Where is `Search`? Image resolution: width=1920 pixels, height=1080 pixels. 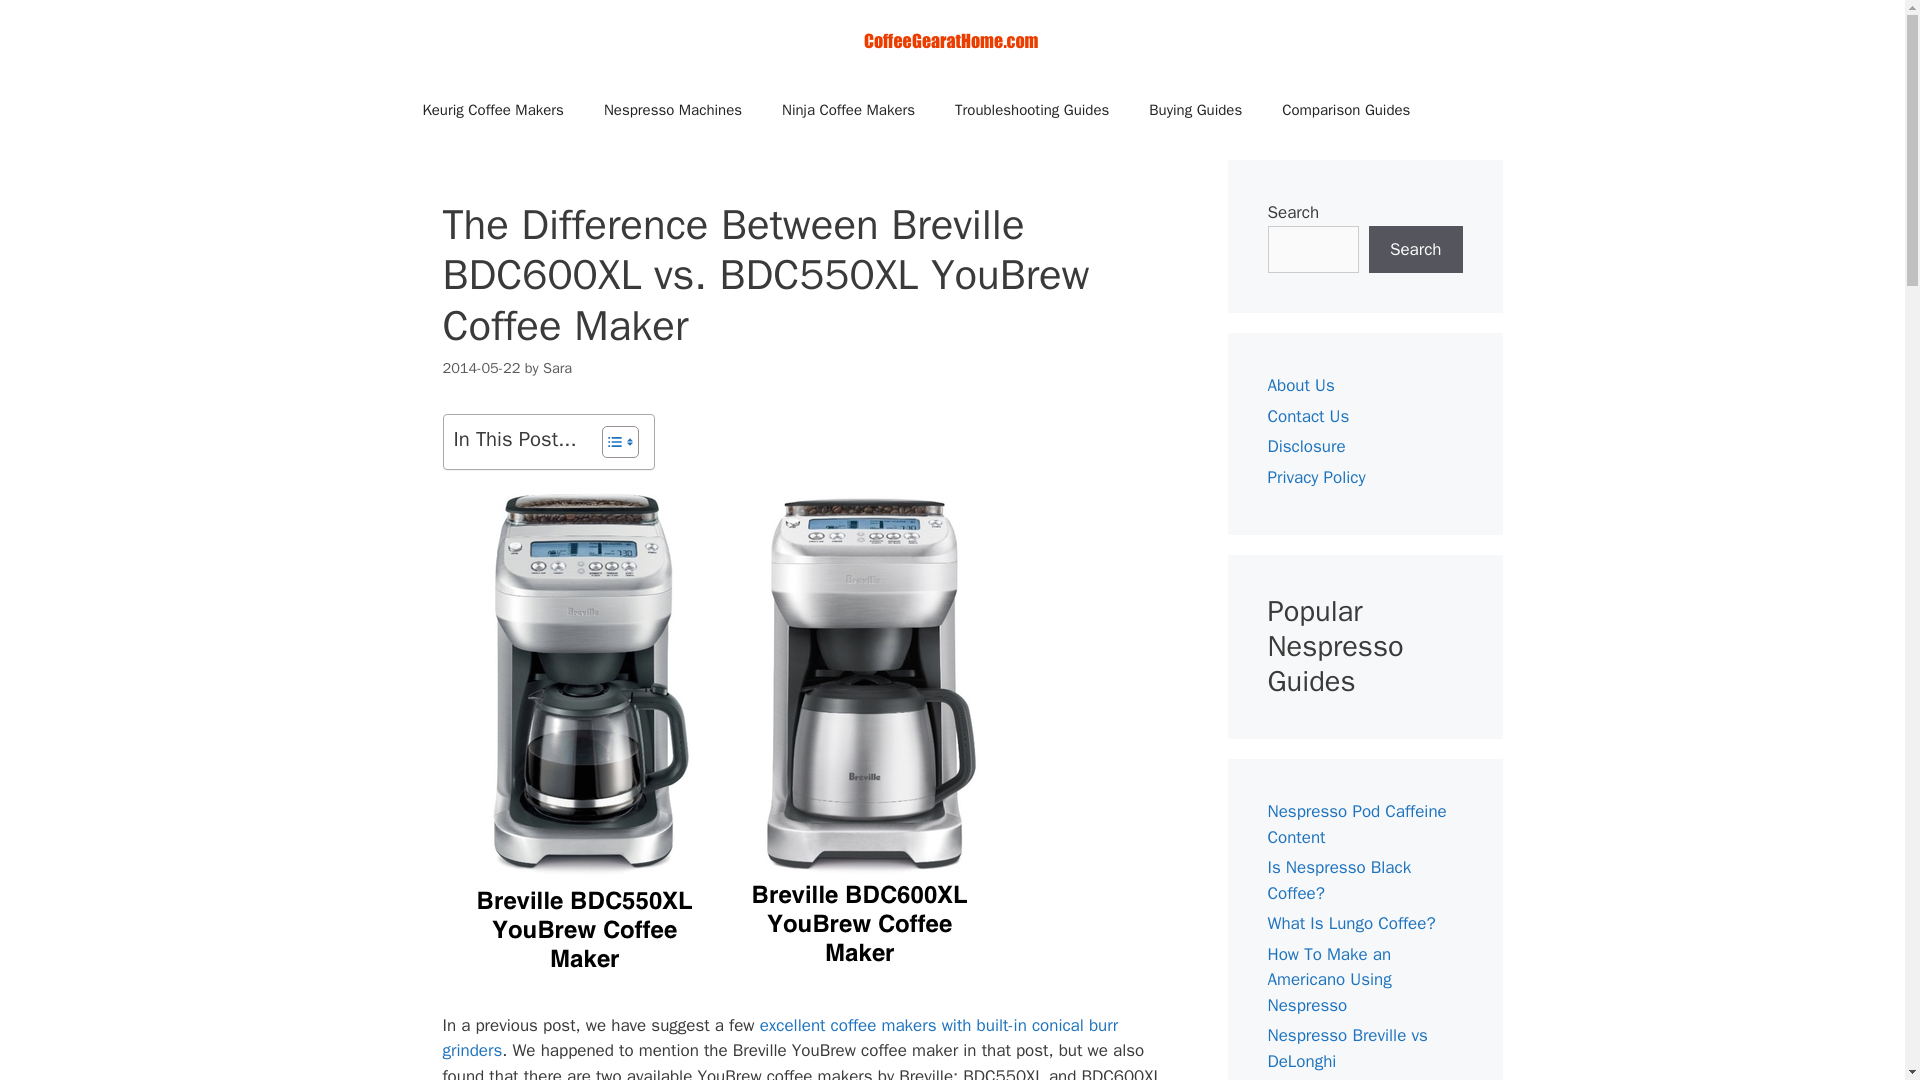
Search is located at coordinates (1416, 250).